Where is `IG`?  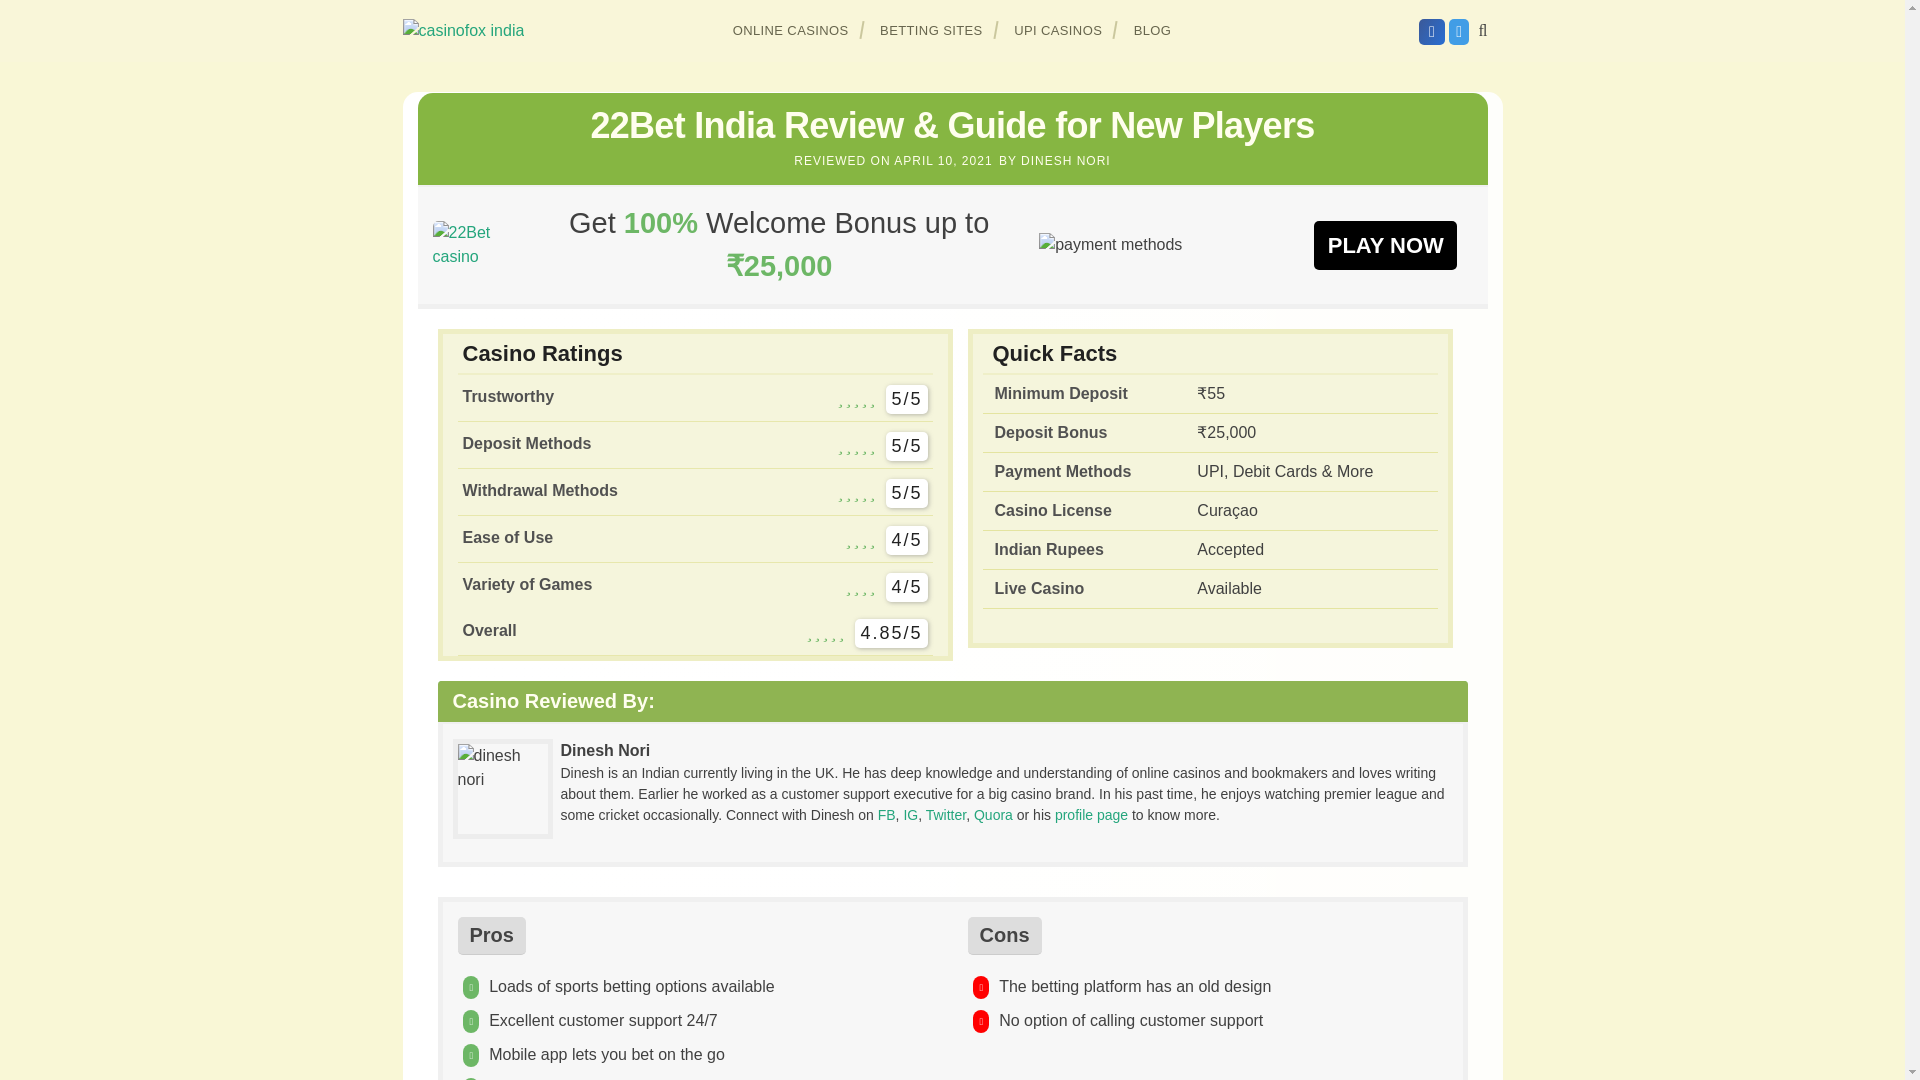 IG is located at coordinates (910, 814).